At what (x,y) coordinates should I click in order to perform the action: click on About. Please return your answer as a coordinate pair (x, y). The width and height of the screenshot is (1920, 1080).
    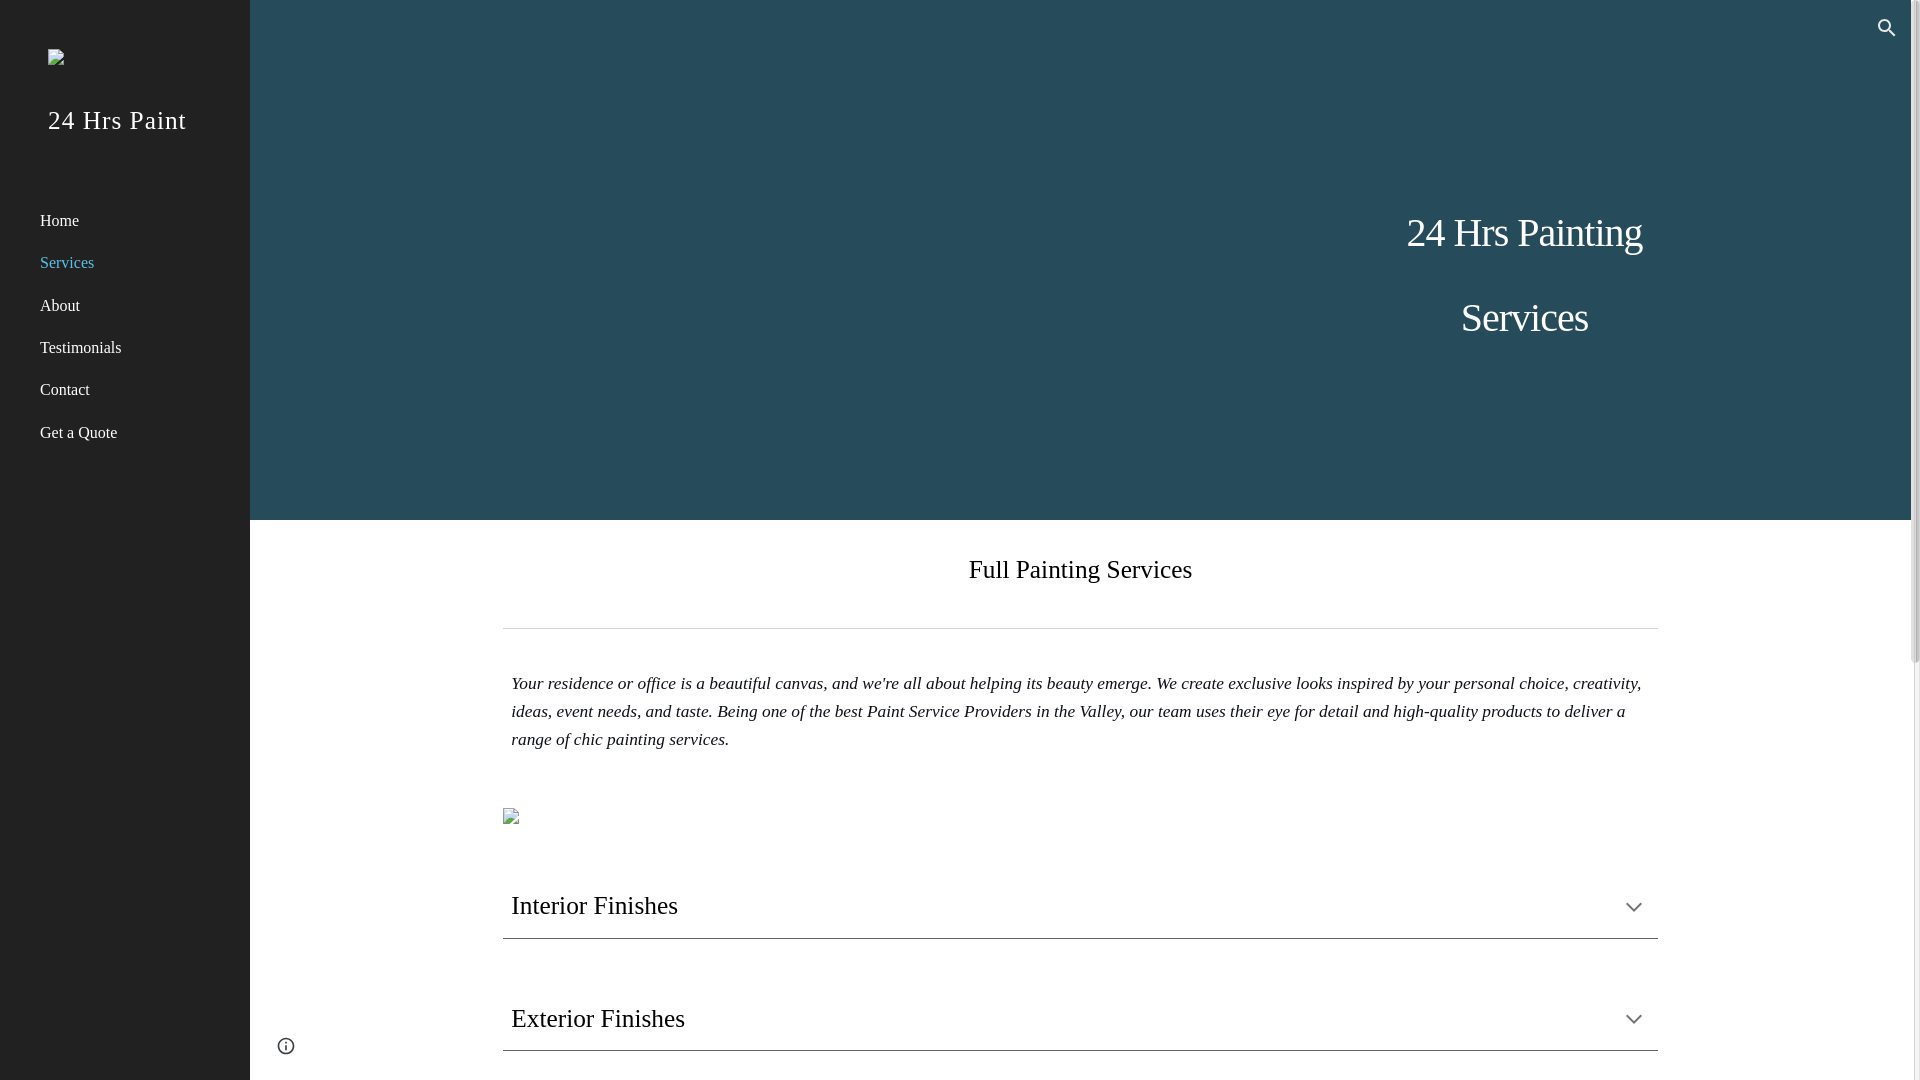
    Looking at the image, I should click on (137, 305).